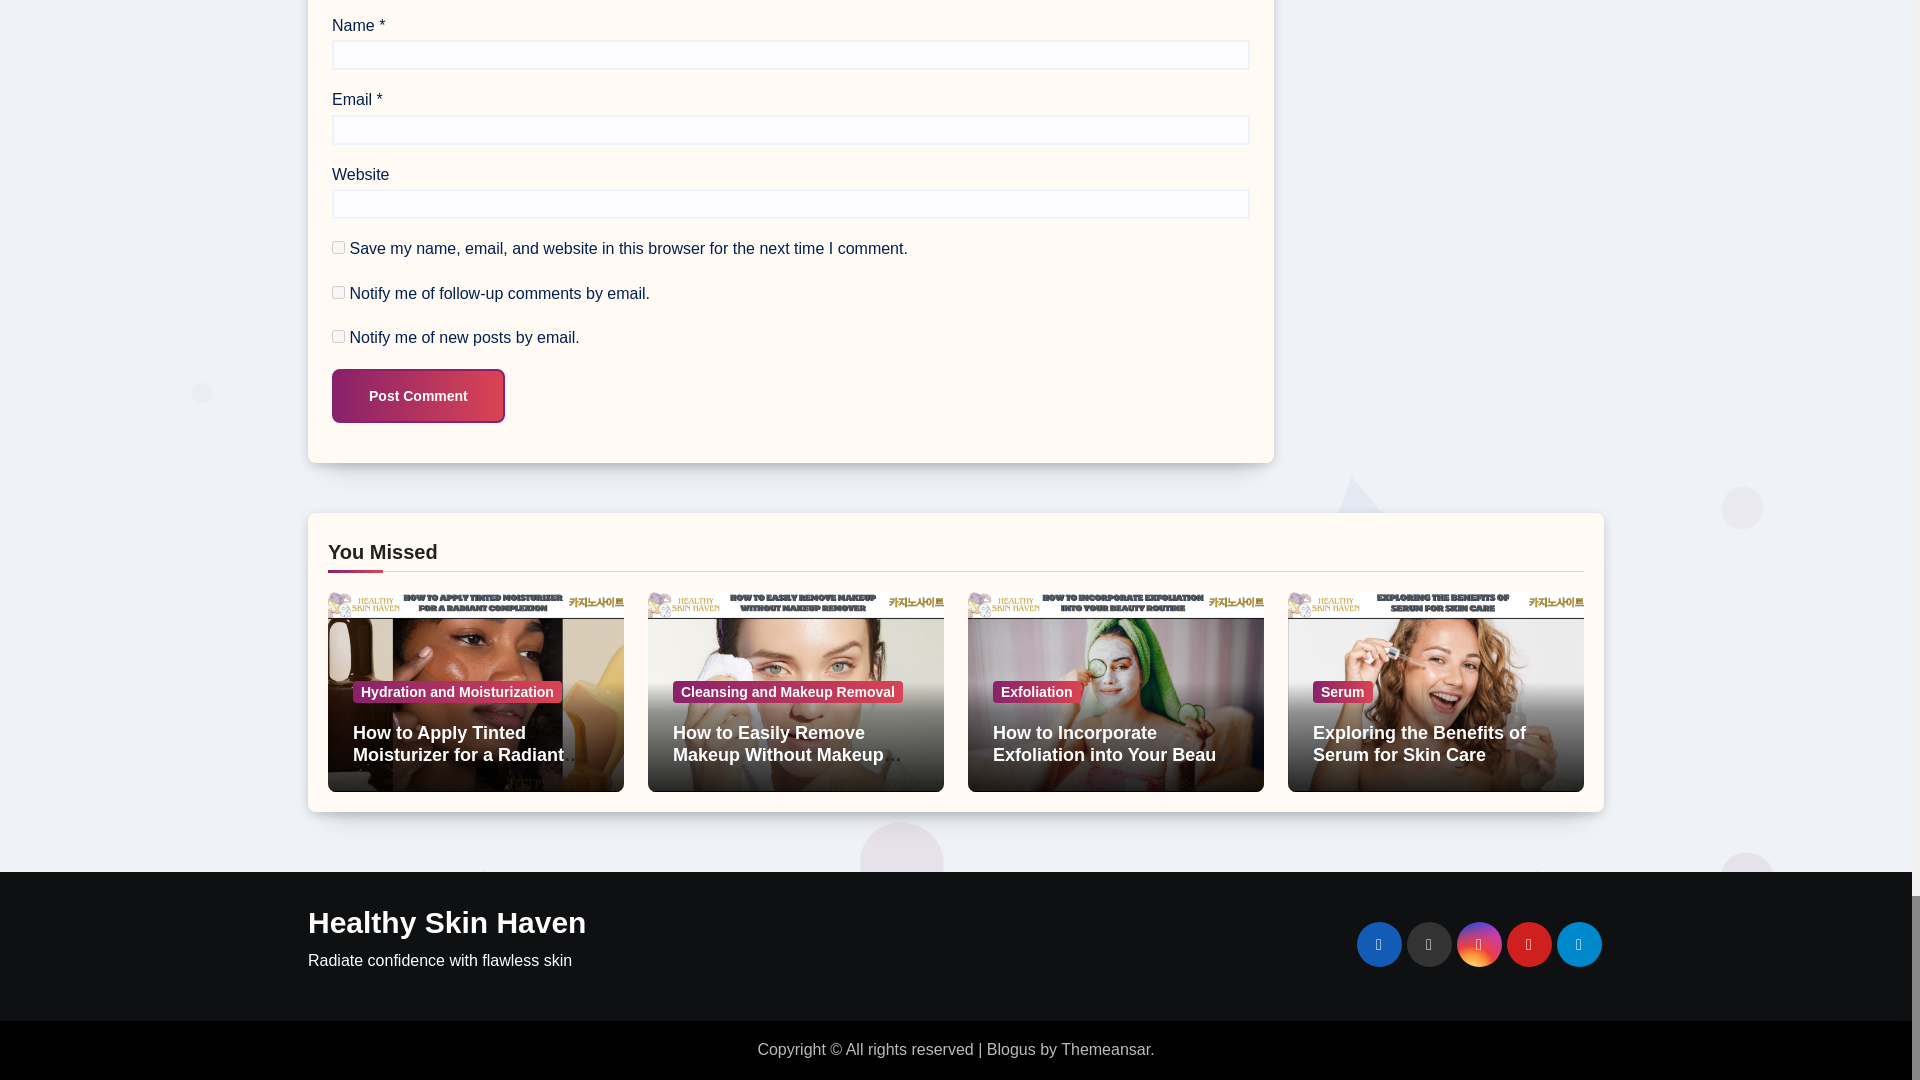 The height and width of the screenshot is (1080, 1920). Describe the element at coordinates (418, 396) in the screenshot. I see `Post Comment` at that location.